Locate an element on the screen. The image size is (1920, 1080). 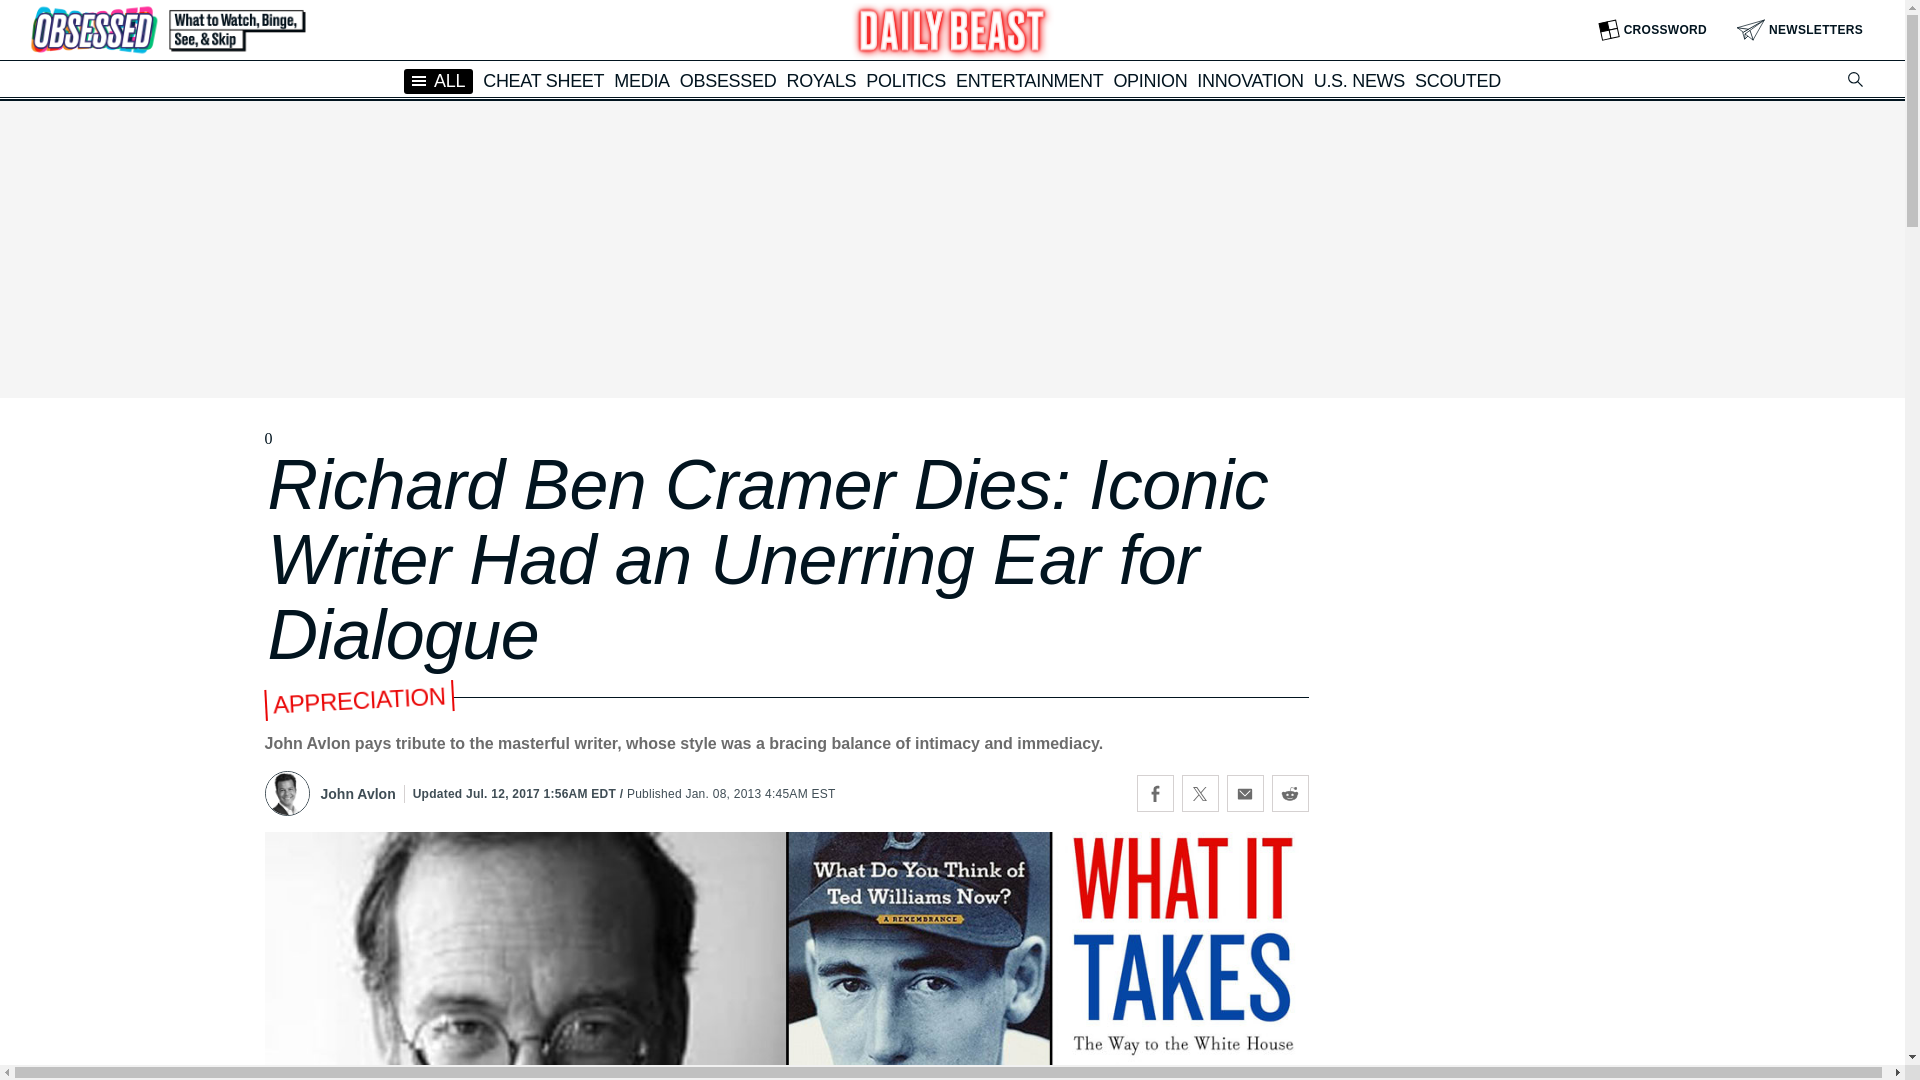
ROYALS is located at coordinates (820, 80).